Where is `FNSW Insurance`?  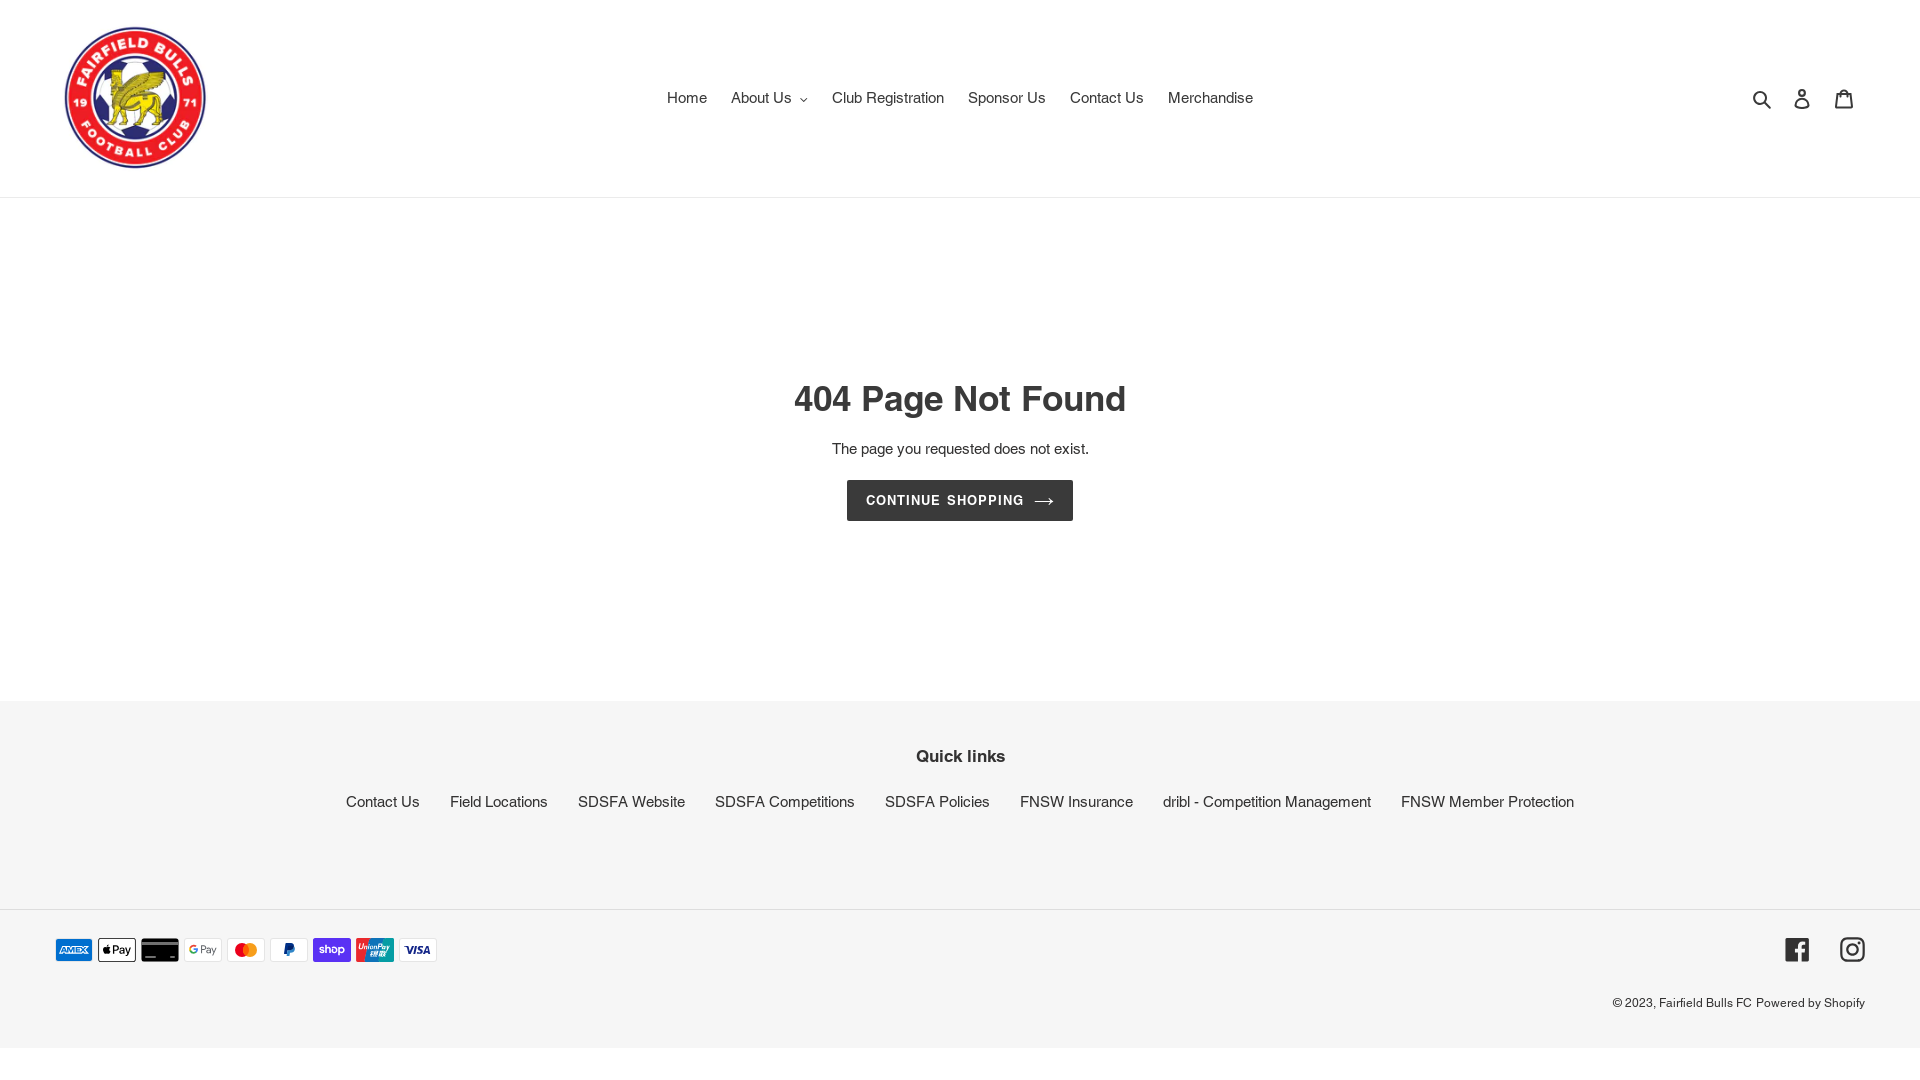 FNSW Insurance is located at coordinates (1076, 802).